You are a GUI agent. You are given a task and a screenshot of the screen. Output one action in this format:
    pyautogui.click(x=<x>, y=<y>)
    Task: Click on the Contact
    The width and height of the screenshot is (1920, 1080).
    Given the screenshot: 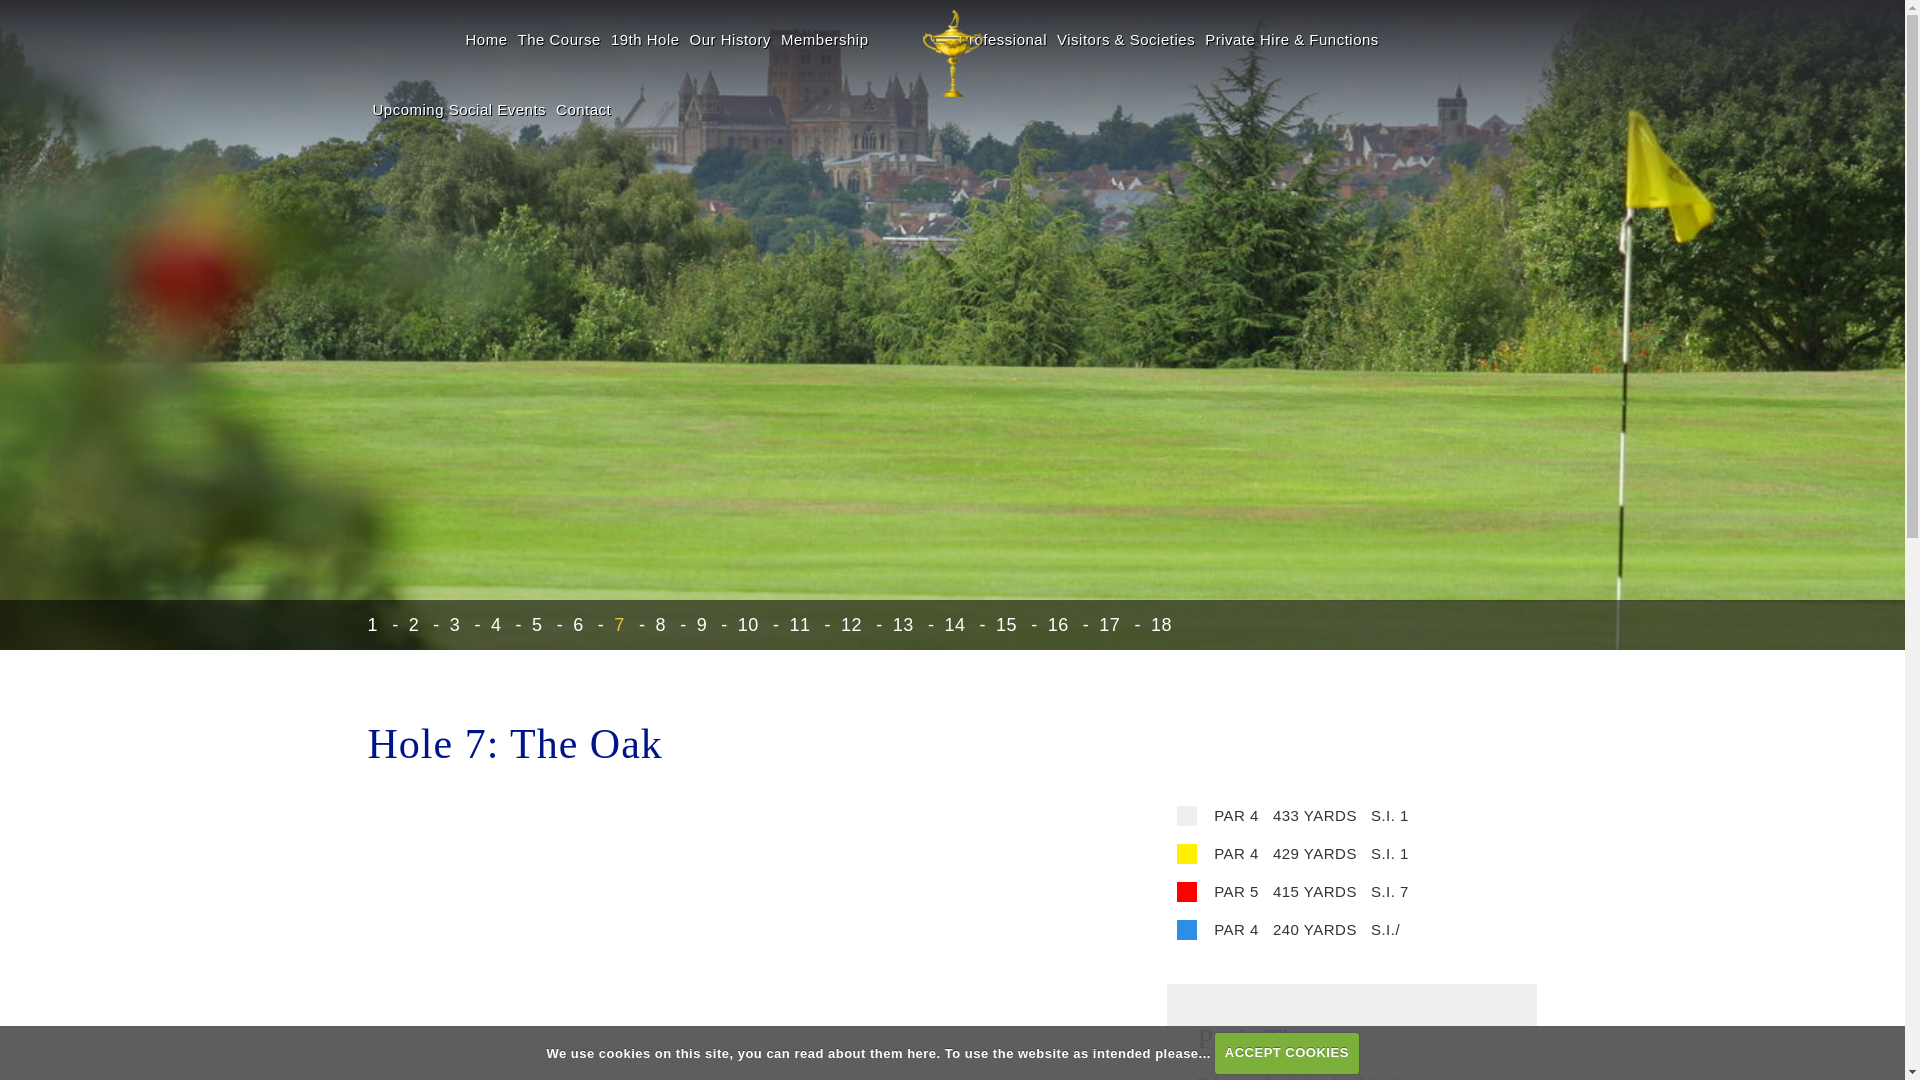 What is the action you would take?
    pyautogui.click(x=584, y=105)
    